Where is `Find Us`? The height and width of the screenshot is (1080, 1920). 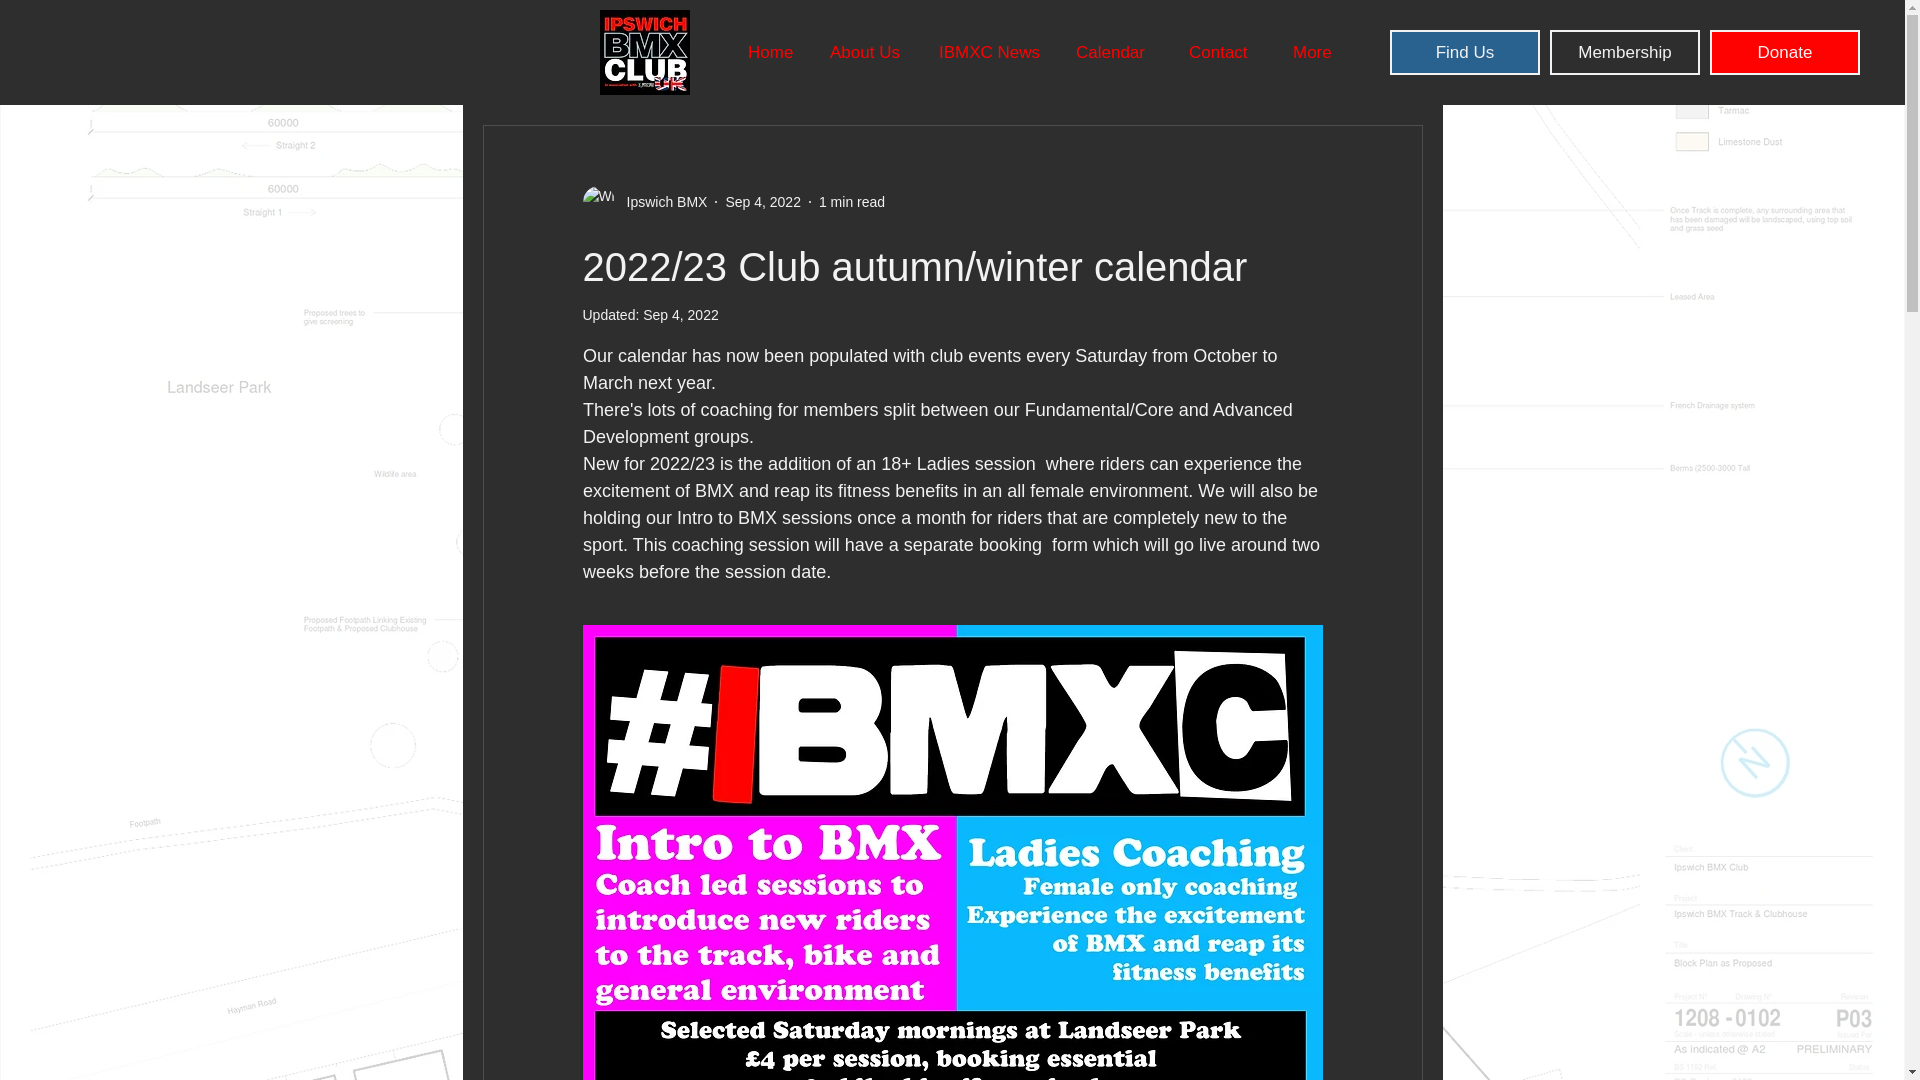
Find Us is located at coordinates (1464, 52).